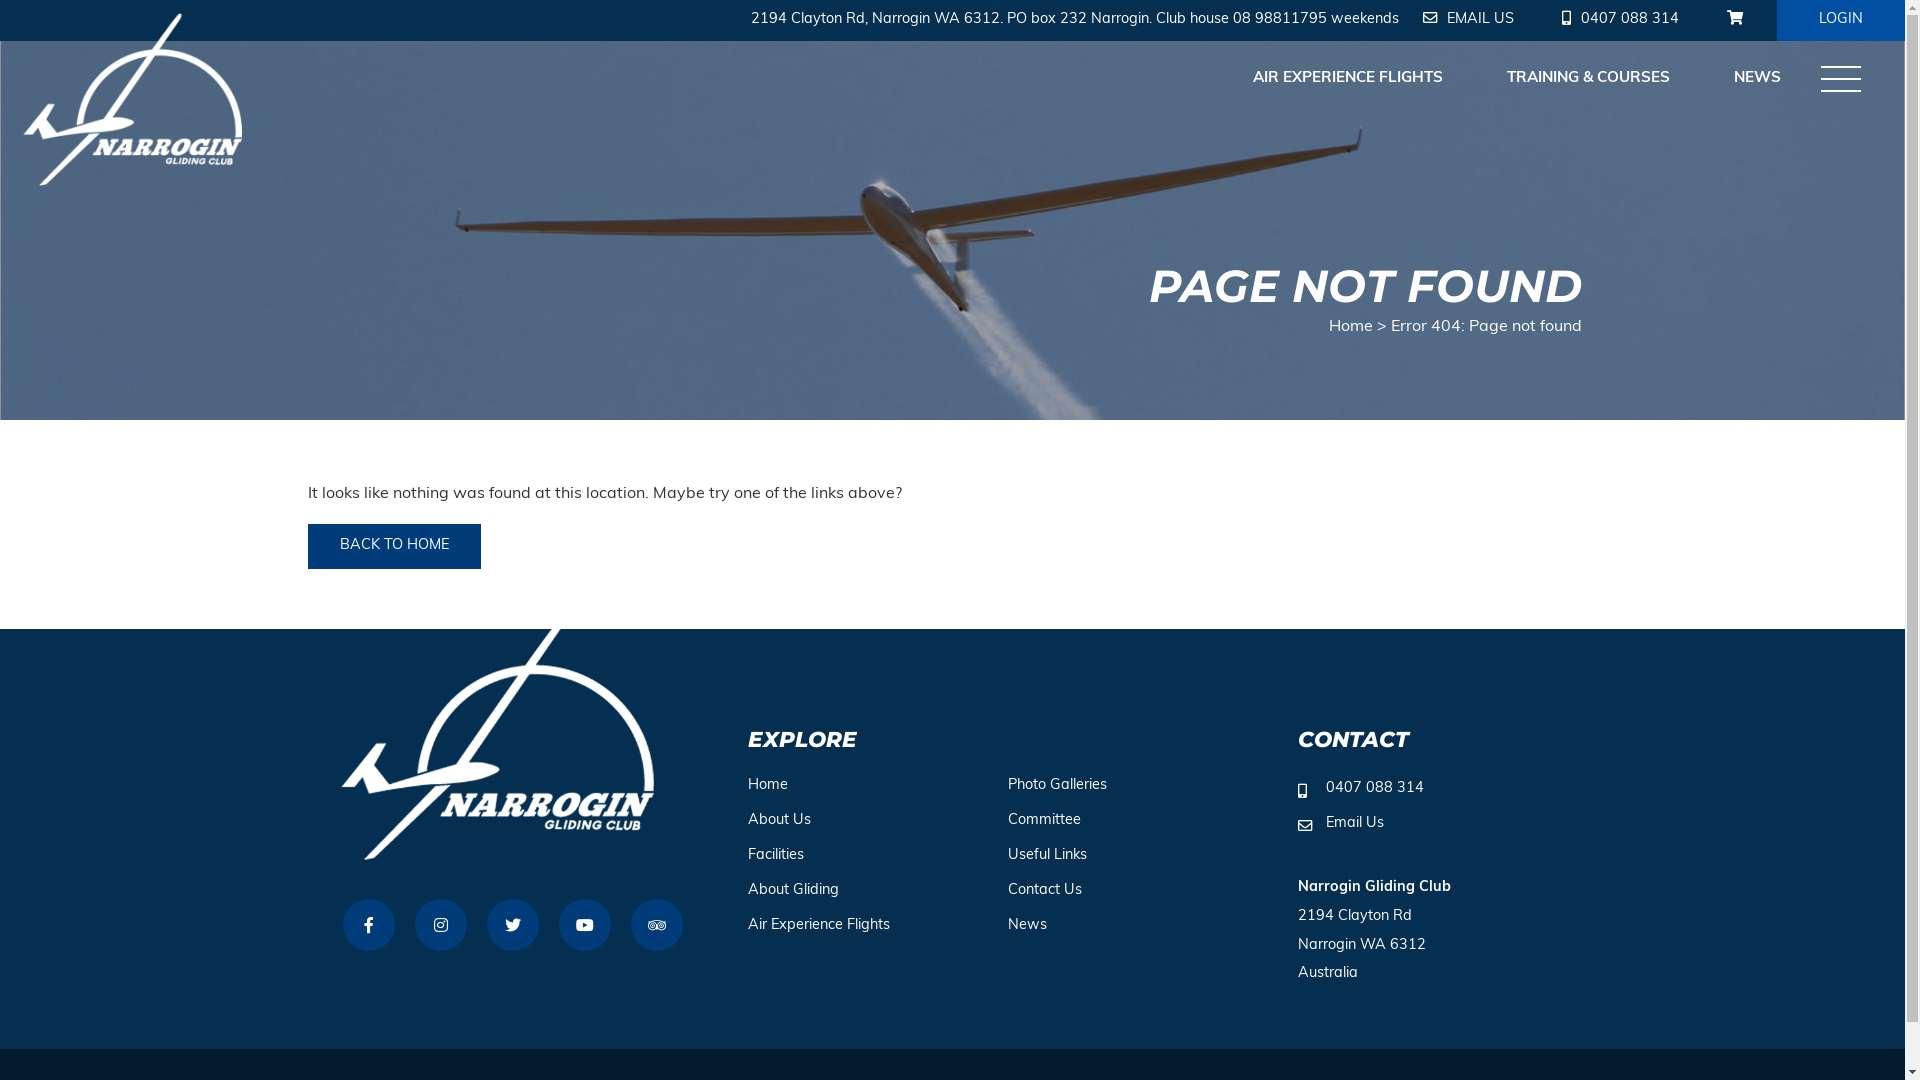  Describe the element at coordinates (1350, 327) in the screenshot. I see `Home` at that location.